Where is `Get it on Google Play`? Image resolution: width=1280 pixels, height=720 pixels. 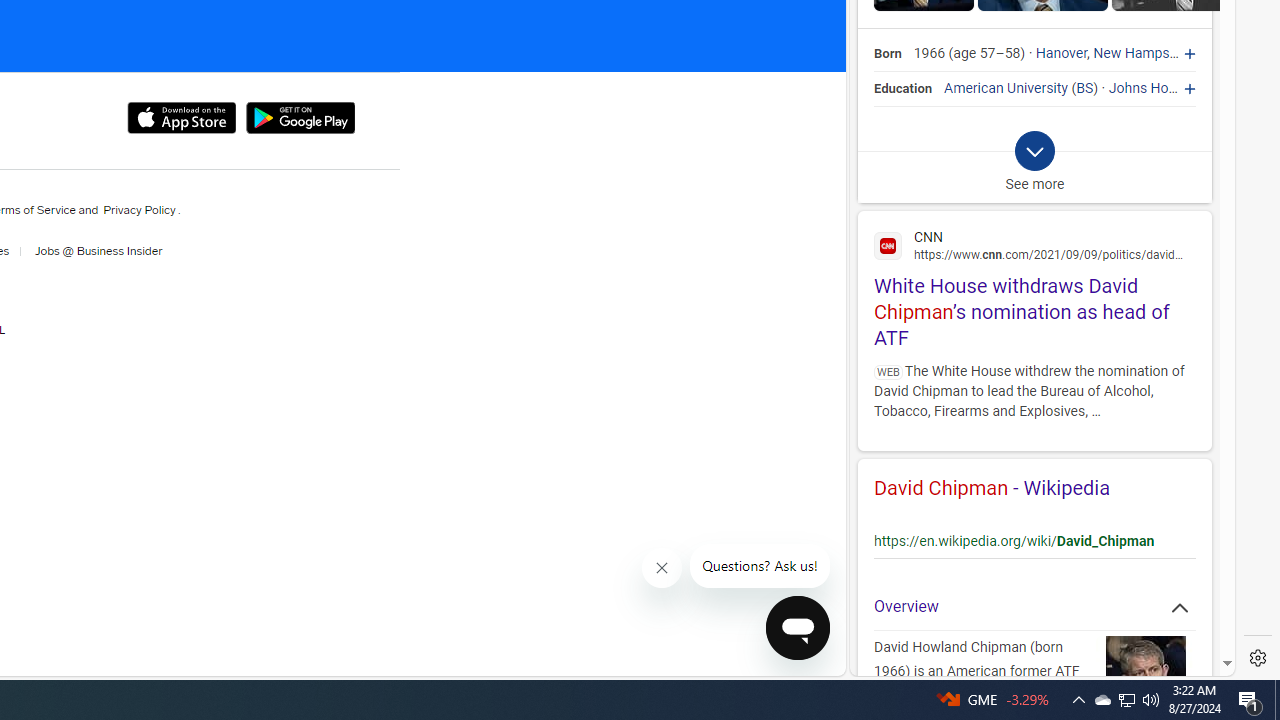 Get it on Google Play is located at coordinates (300, 118).